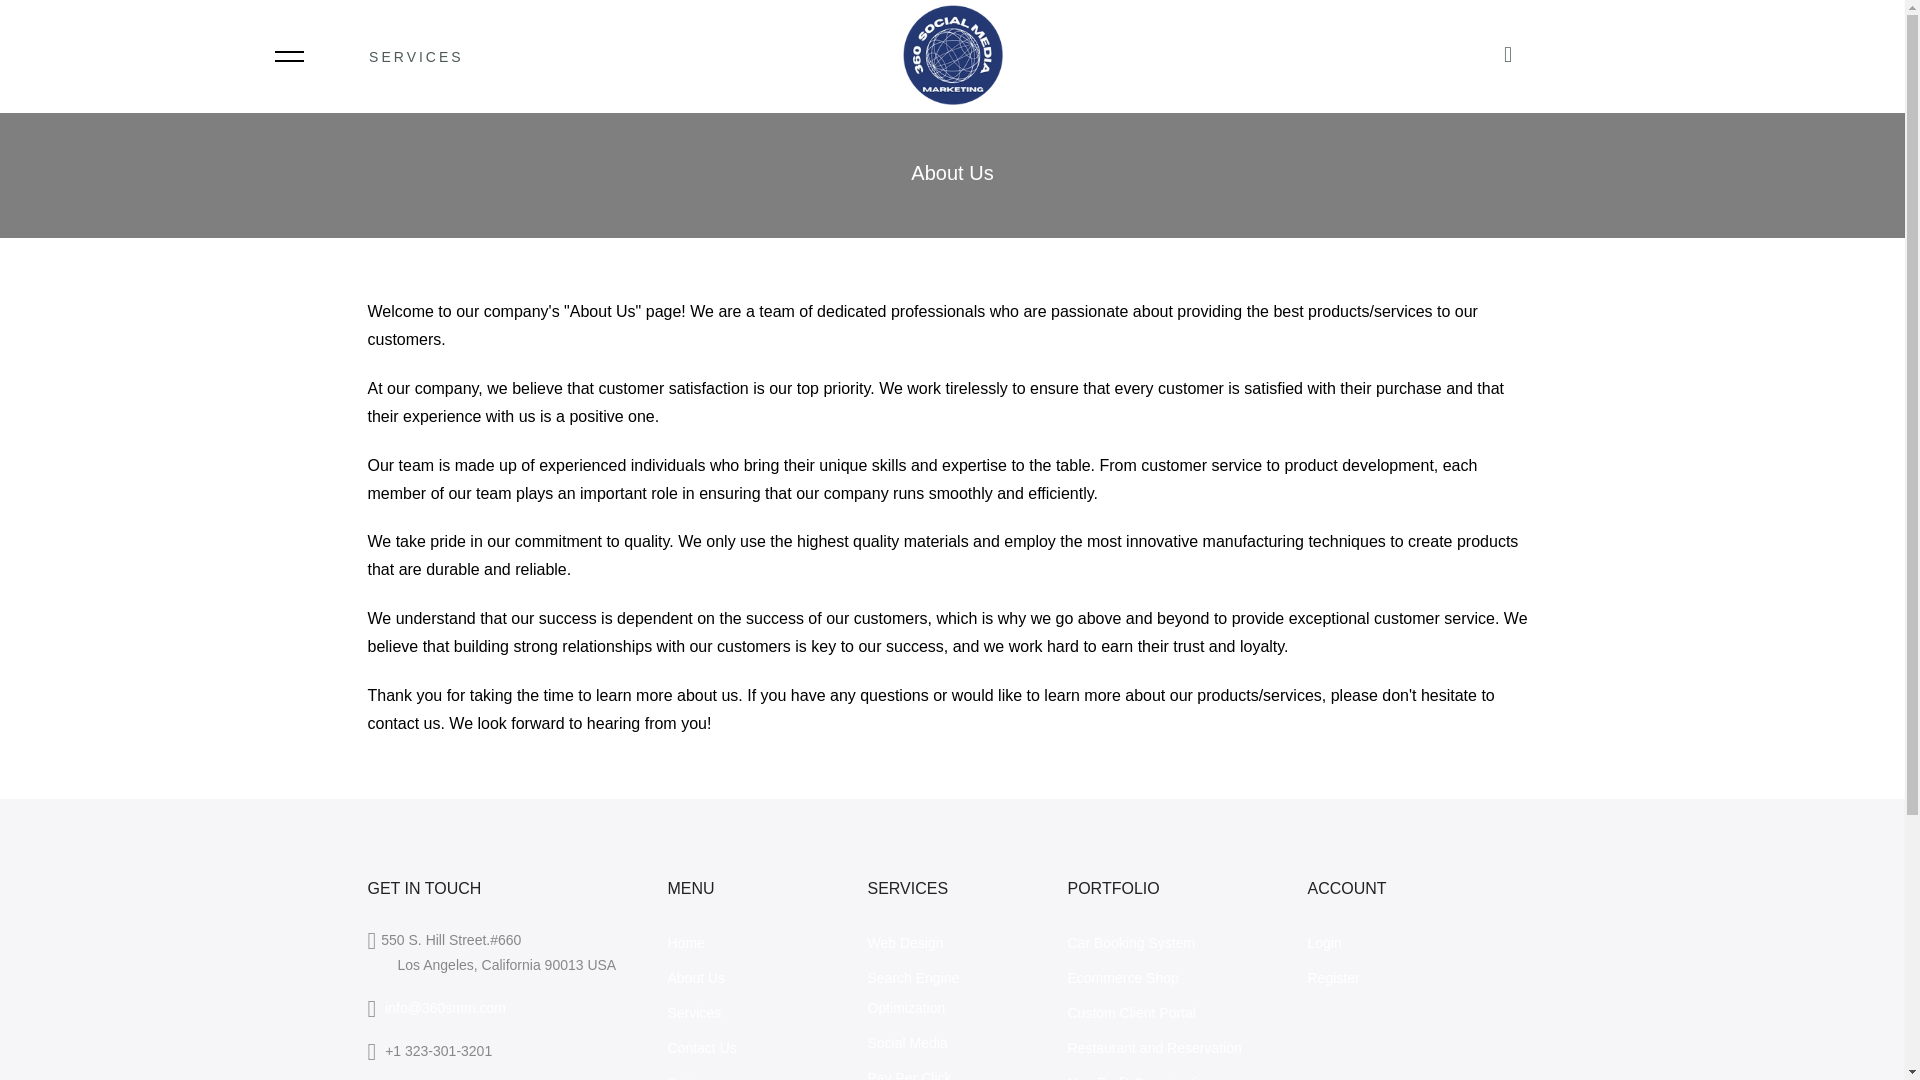 The height and width of the screenshot is (1080, 1920). I want to click on Register, so click(1333, 978).